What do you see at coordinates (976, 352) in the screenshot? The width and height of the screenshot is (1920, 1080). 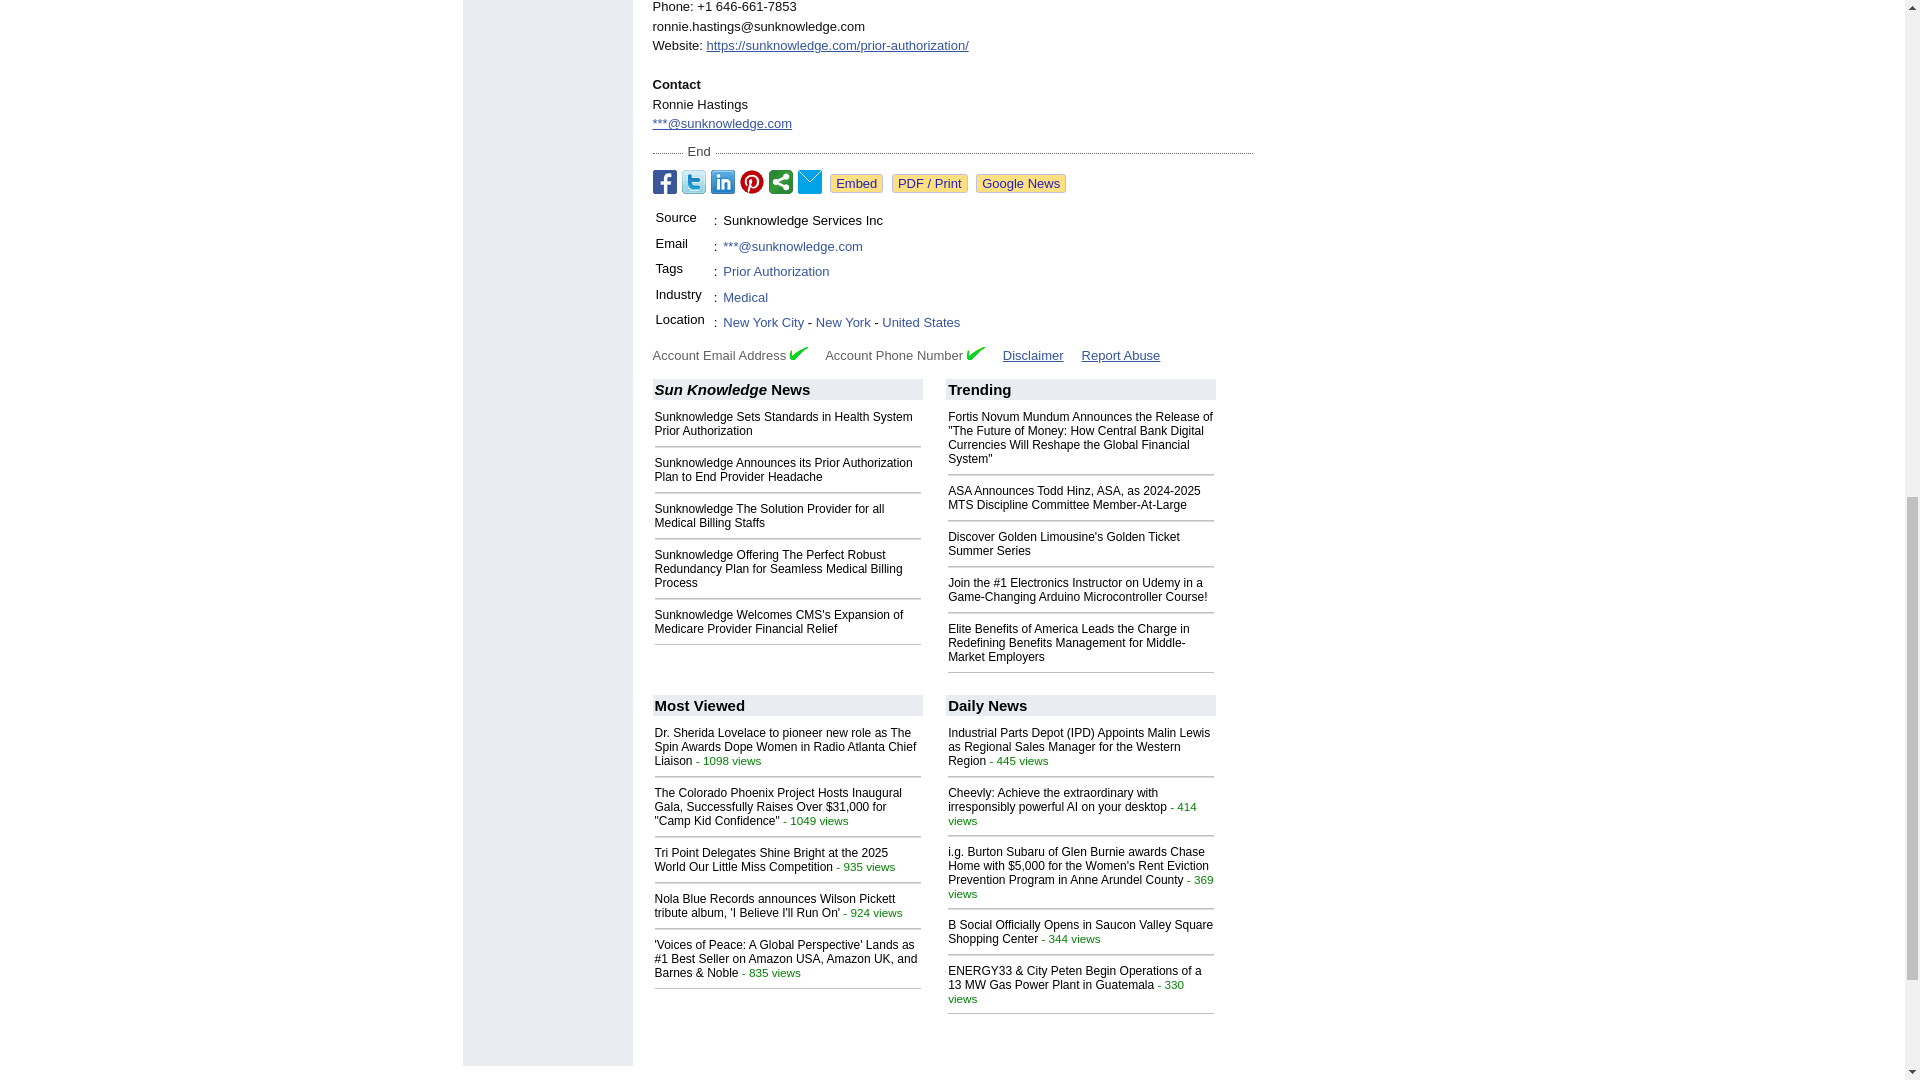 I see `Verified` at bounding box center [976, 352].